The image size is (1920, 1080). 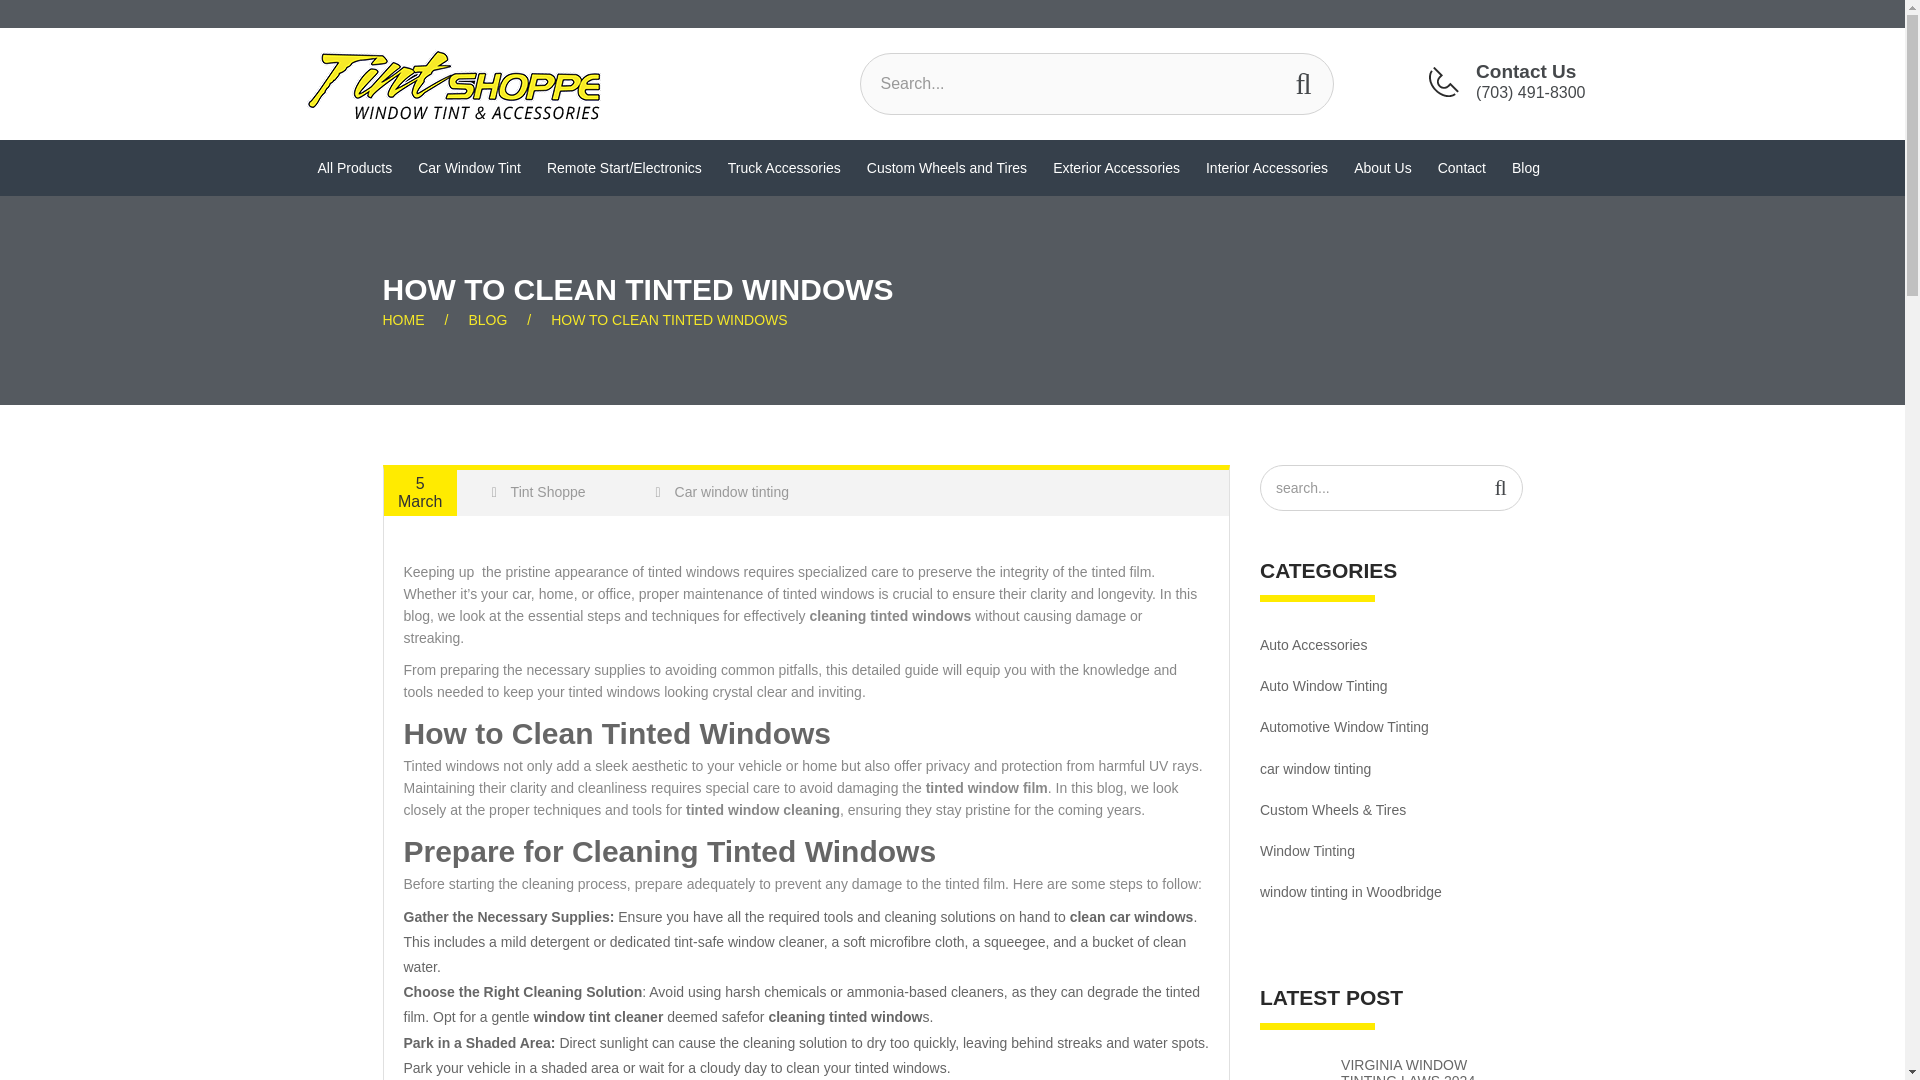 What do you see at coordinates (722, 492) in the screenshot?
I see `Car window tinting` at bounding box center [722, 492].